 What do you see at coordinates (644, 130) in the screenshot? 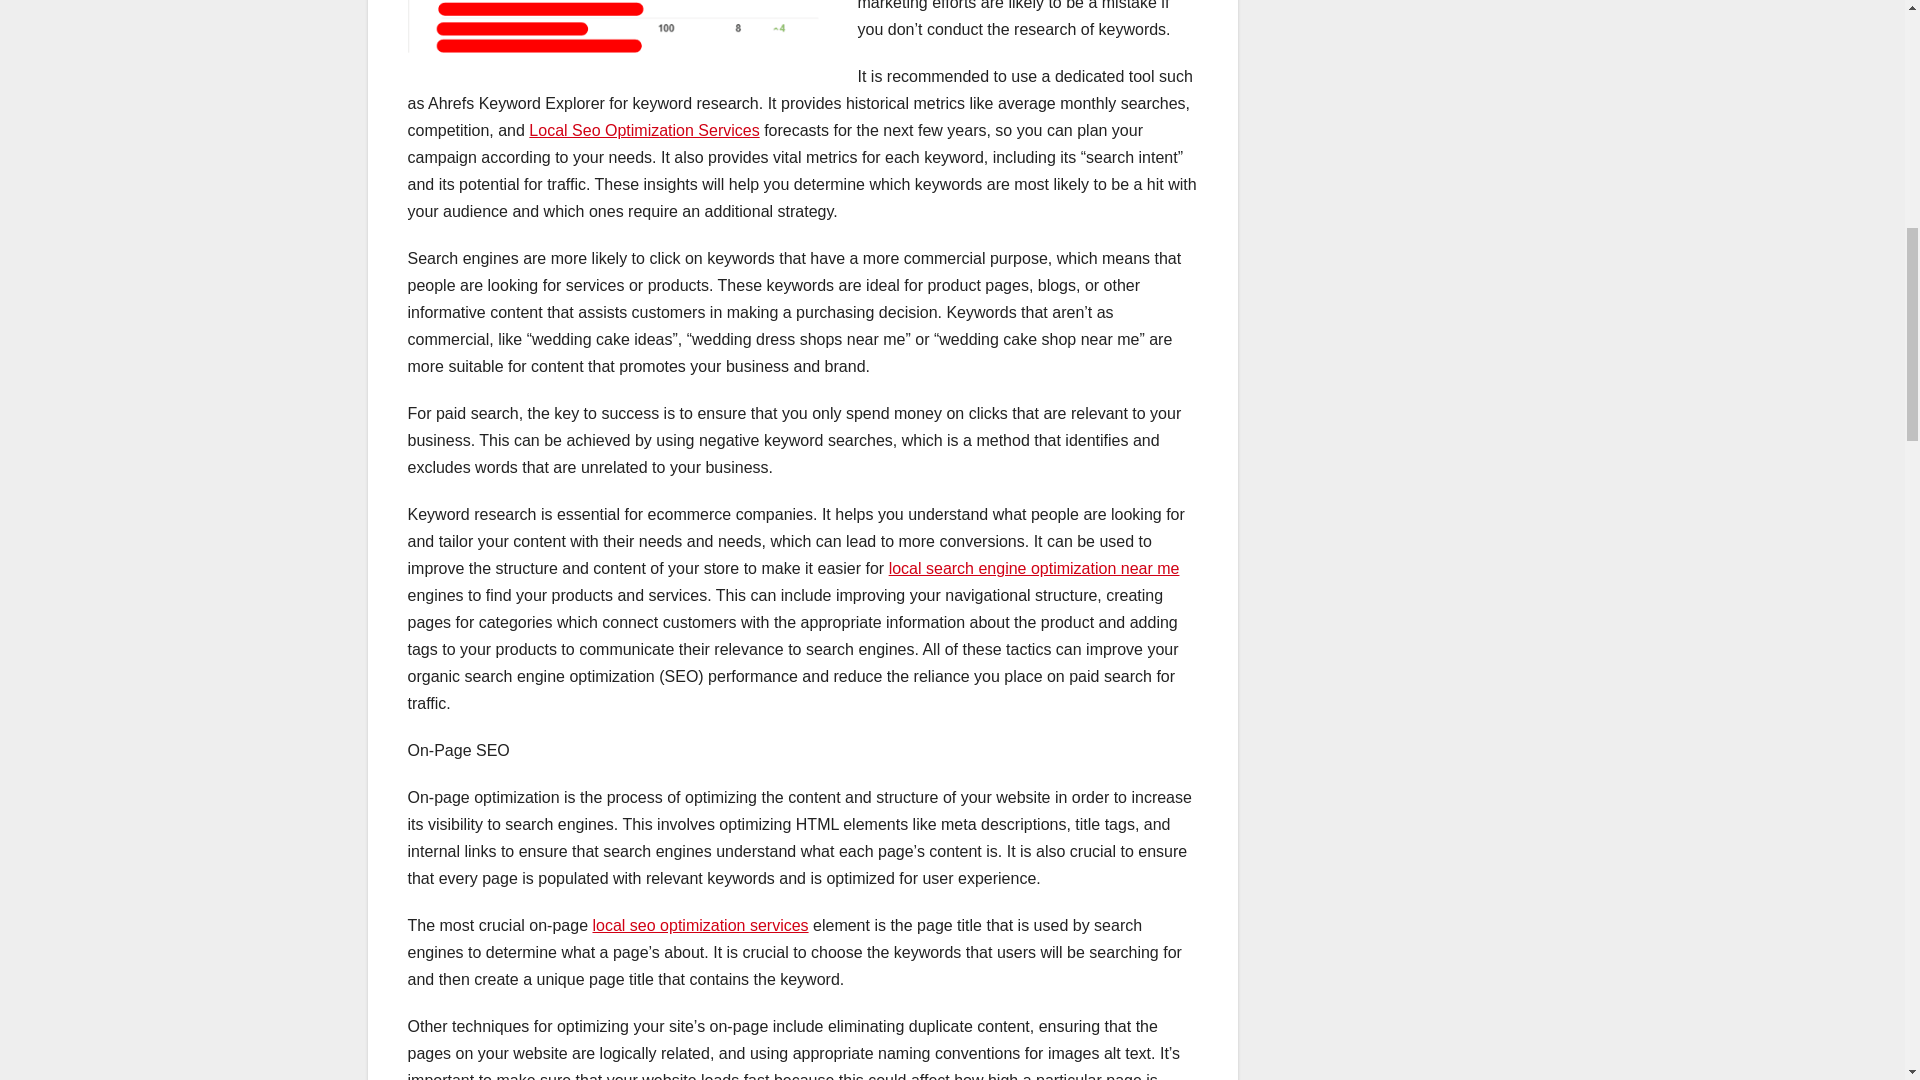
I see `Local Seo Optimization Services` at bounding box center [644, 130].